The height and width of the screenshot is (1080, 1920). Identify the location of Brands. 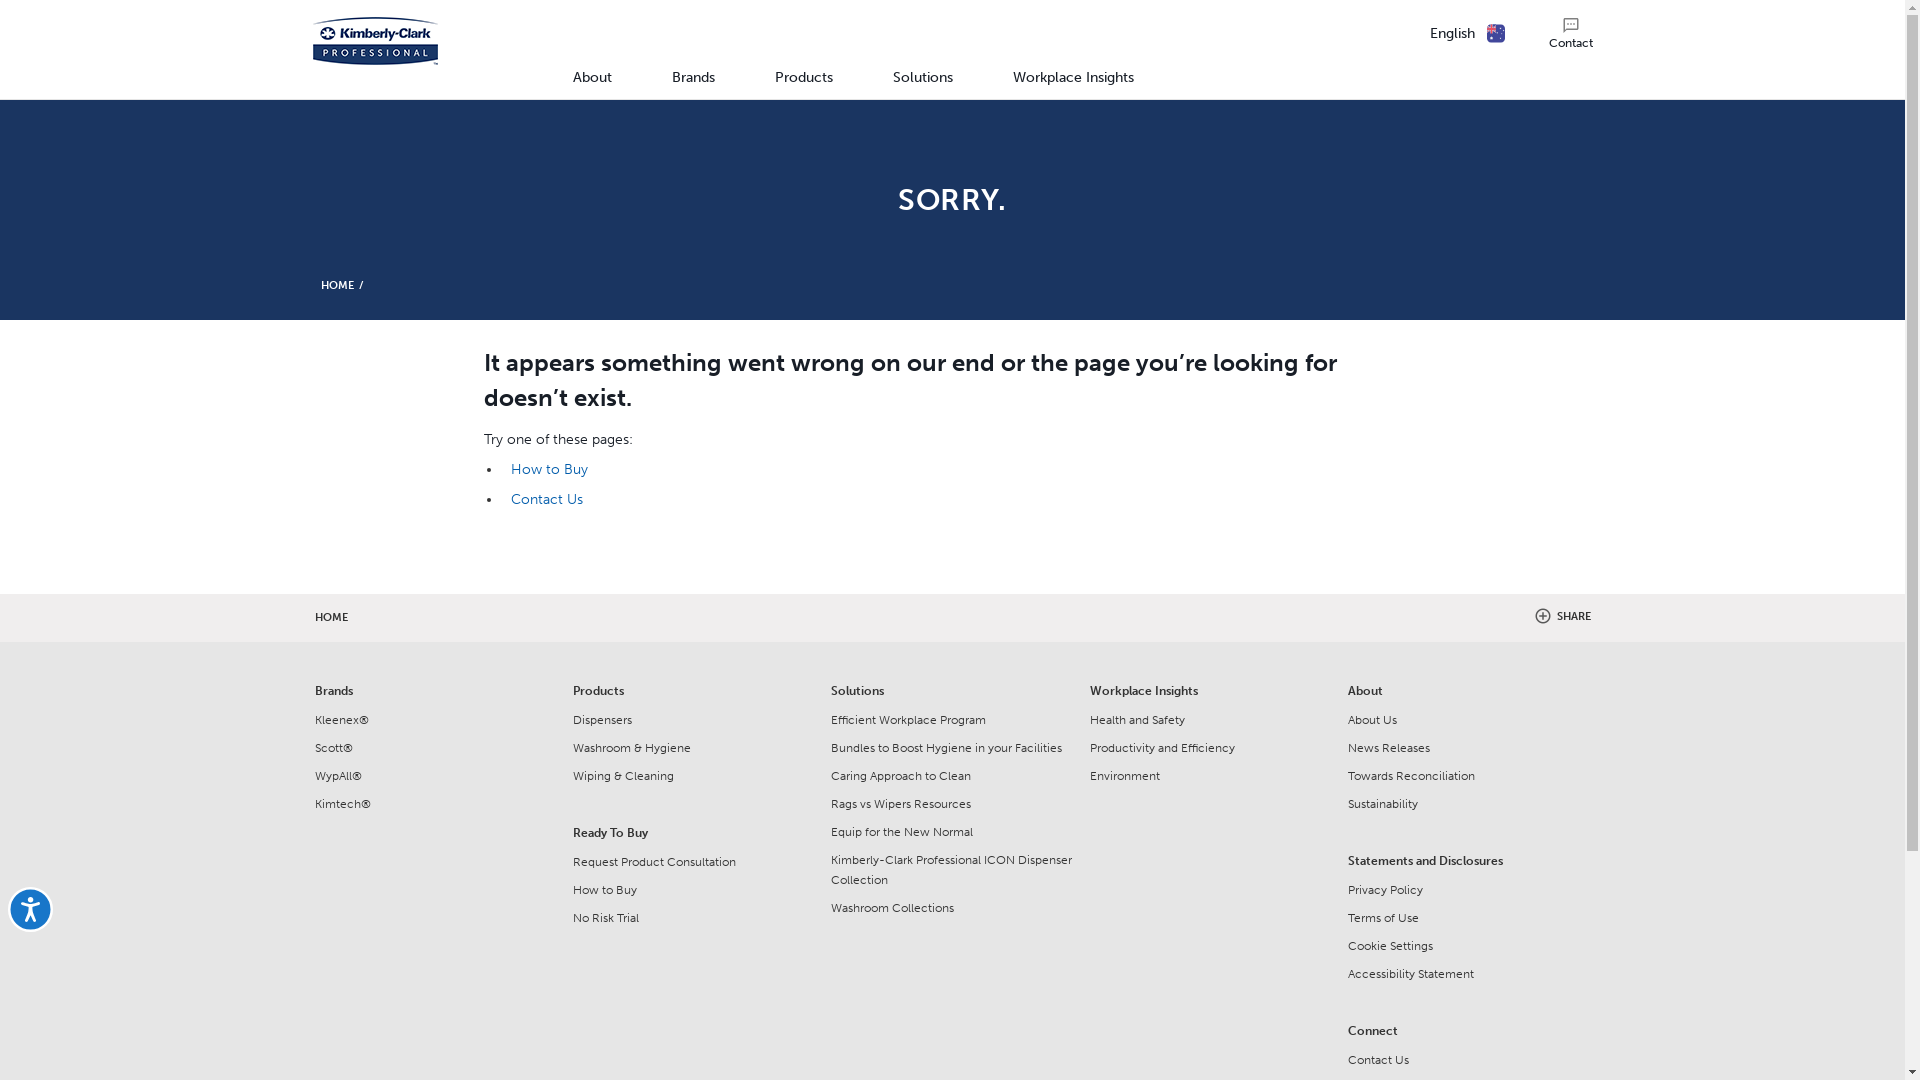
(694, 80).